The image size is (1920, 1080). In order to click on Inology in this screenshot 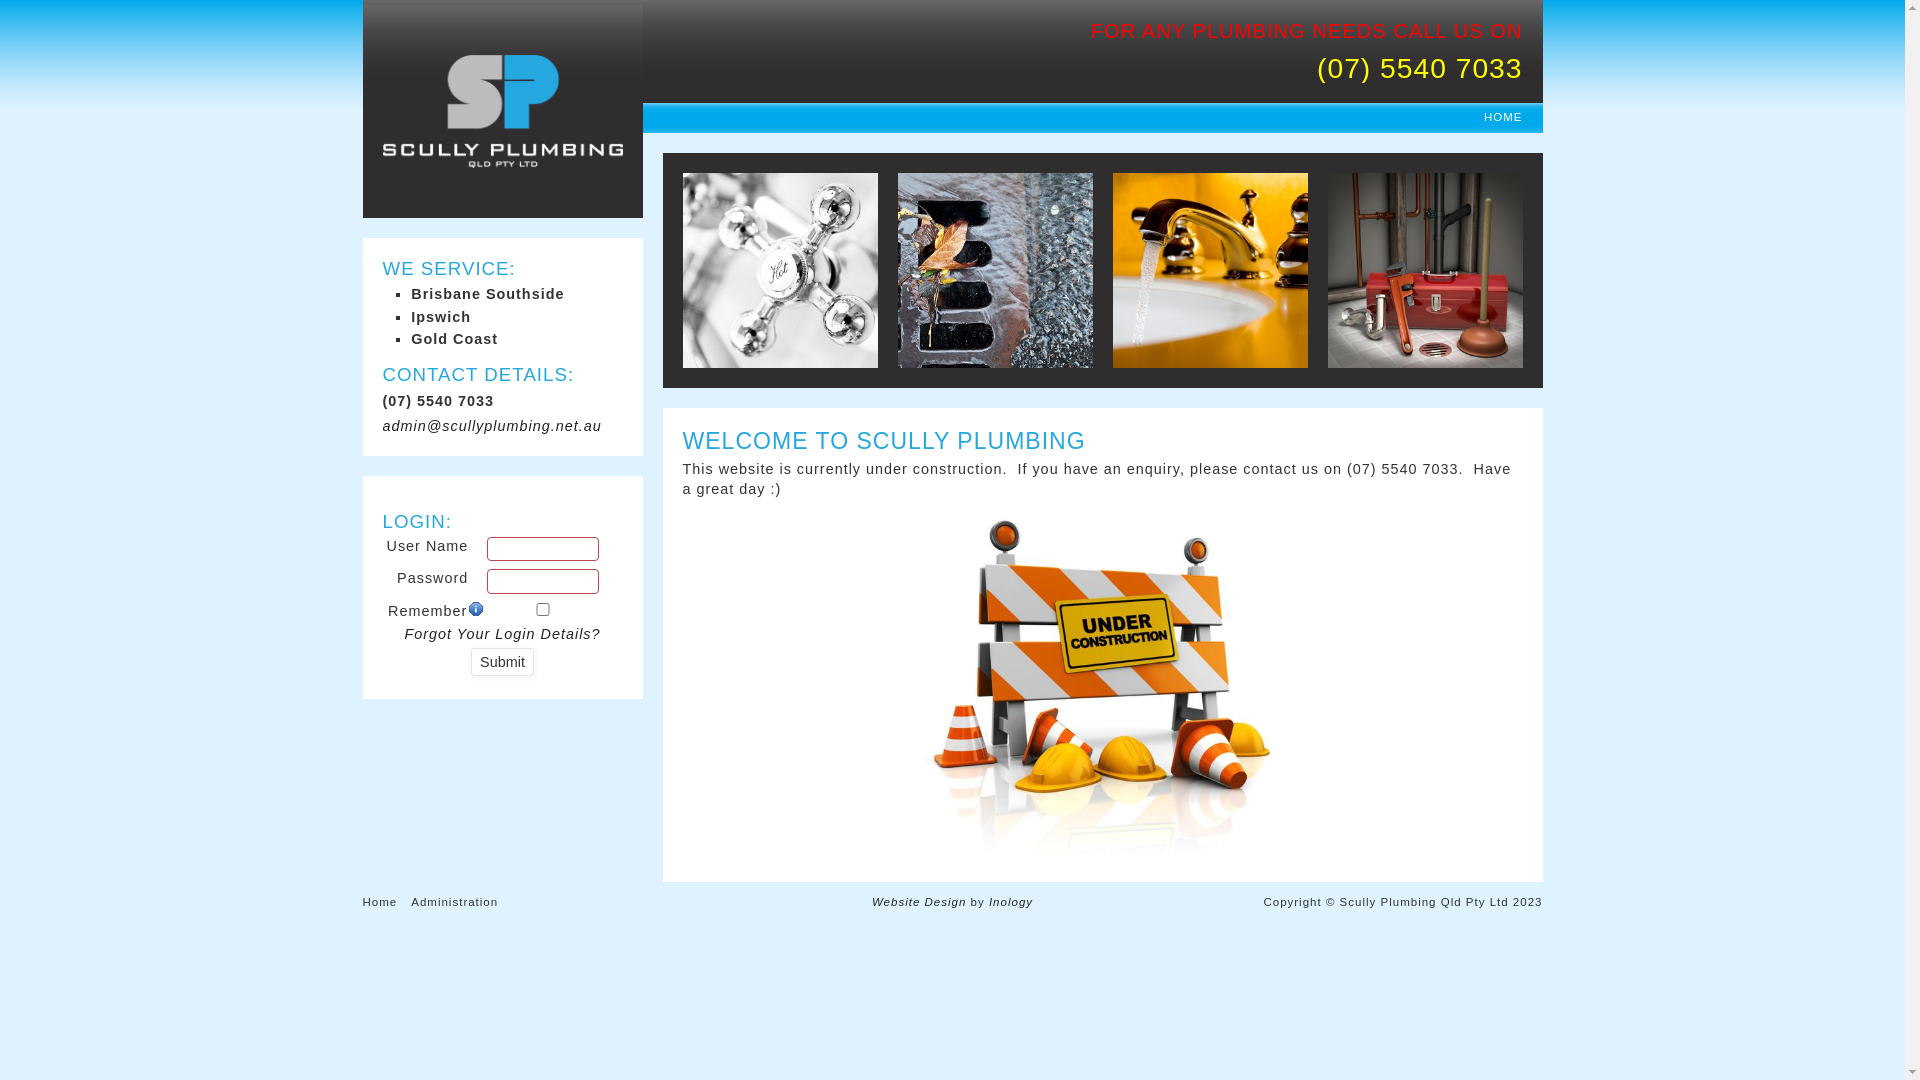, I will do `click(1011, 902)`.